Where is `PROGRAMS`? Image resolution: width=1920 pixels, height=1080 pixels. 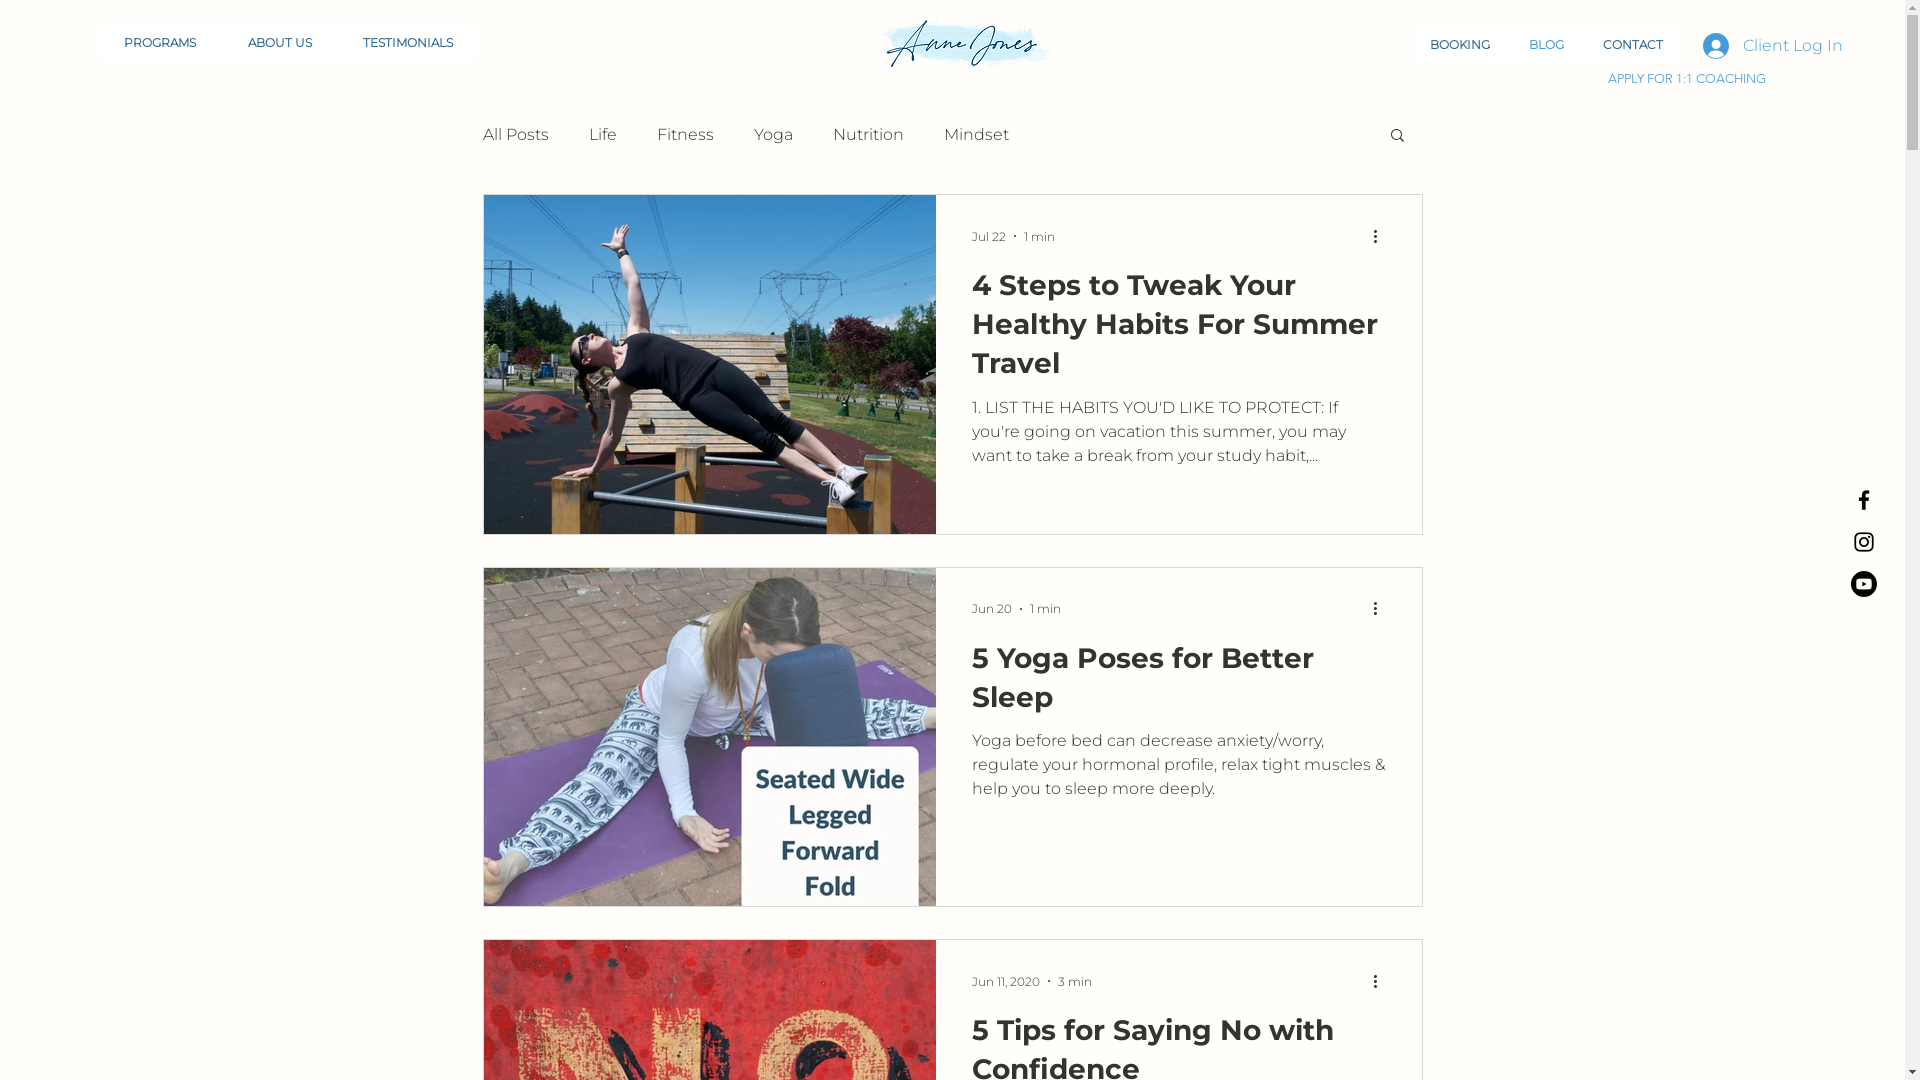
PROGRAMS is located at coordinates (160, 42).